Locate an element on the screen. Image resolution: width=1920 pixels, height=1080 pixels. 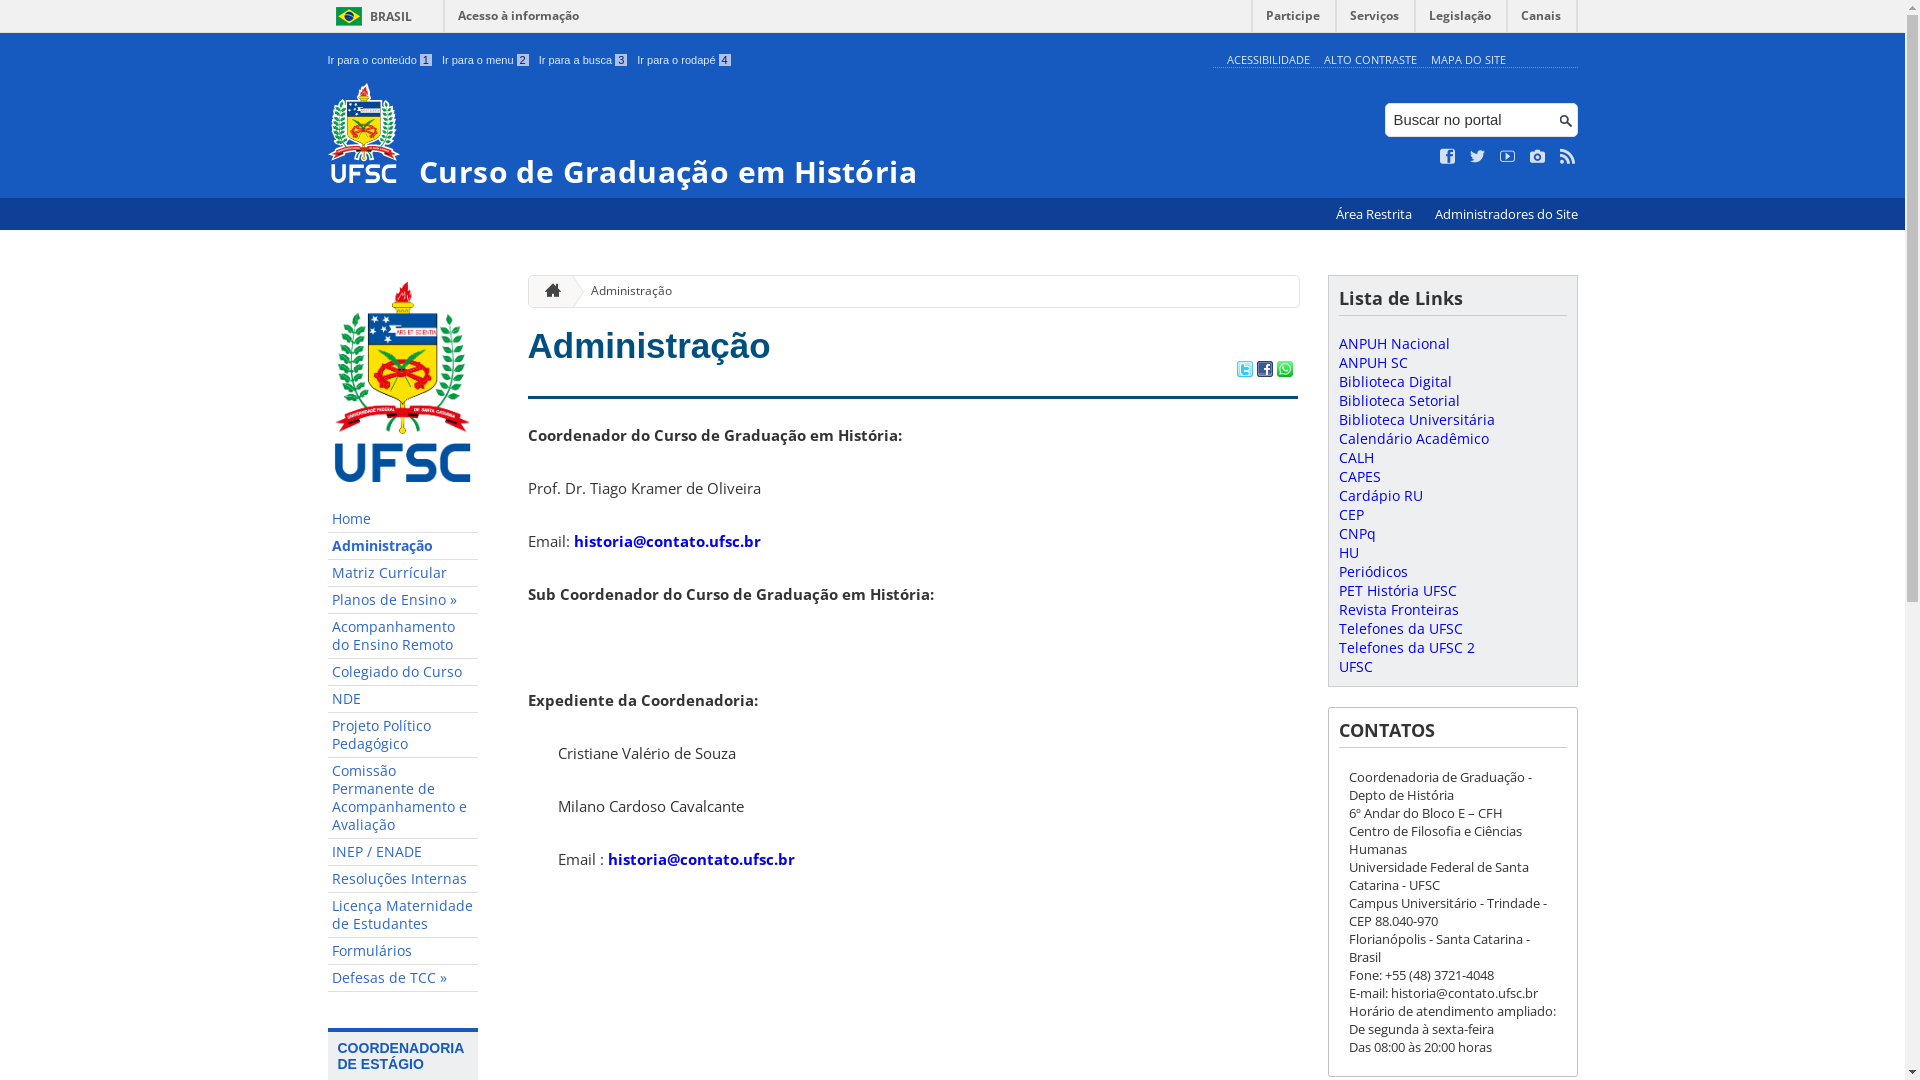
Colegiado do Curso is located at coordinates (403, 672).